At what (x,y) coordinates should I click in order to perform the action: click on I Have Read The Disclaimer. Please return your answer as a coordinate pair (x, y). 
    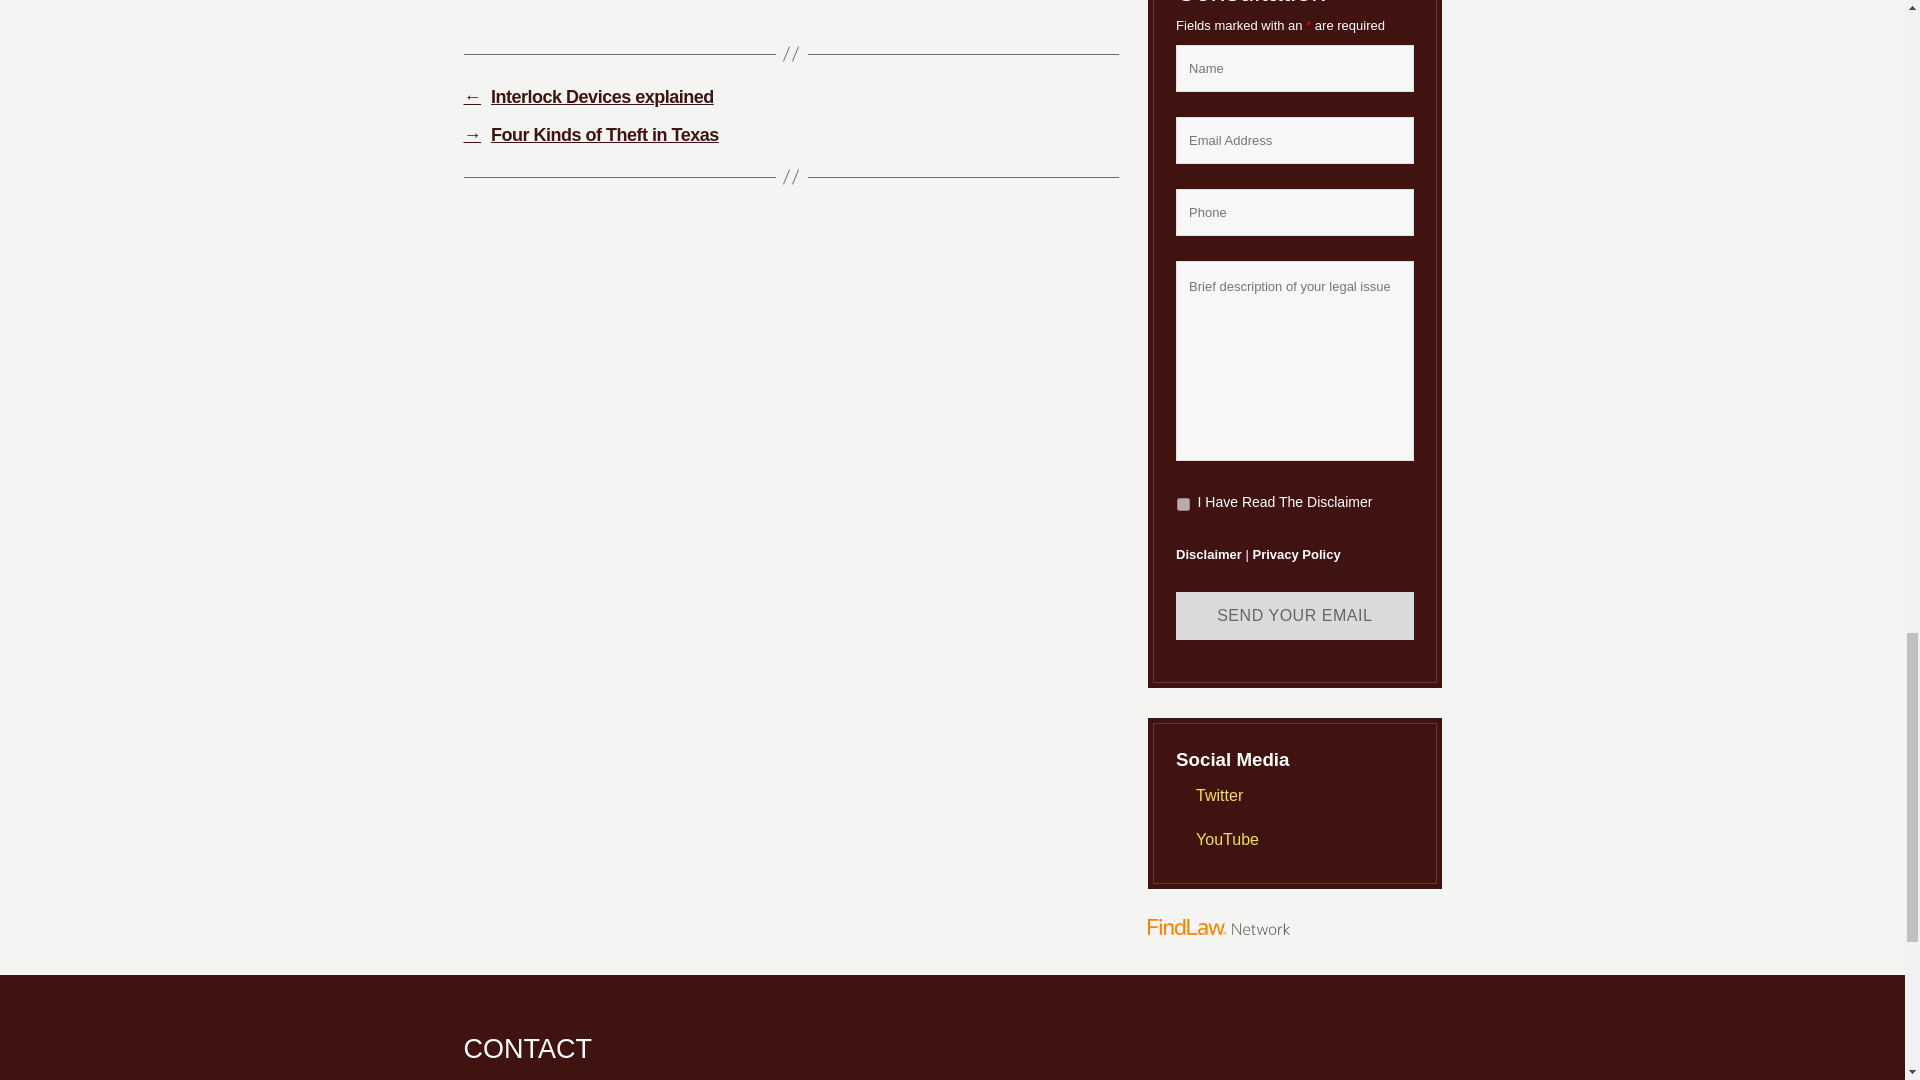
    Looking at the image, I should click on (1183, 504).